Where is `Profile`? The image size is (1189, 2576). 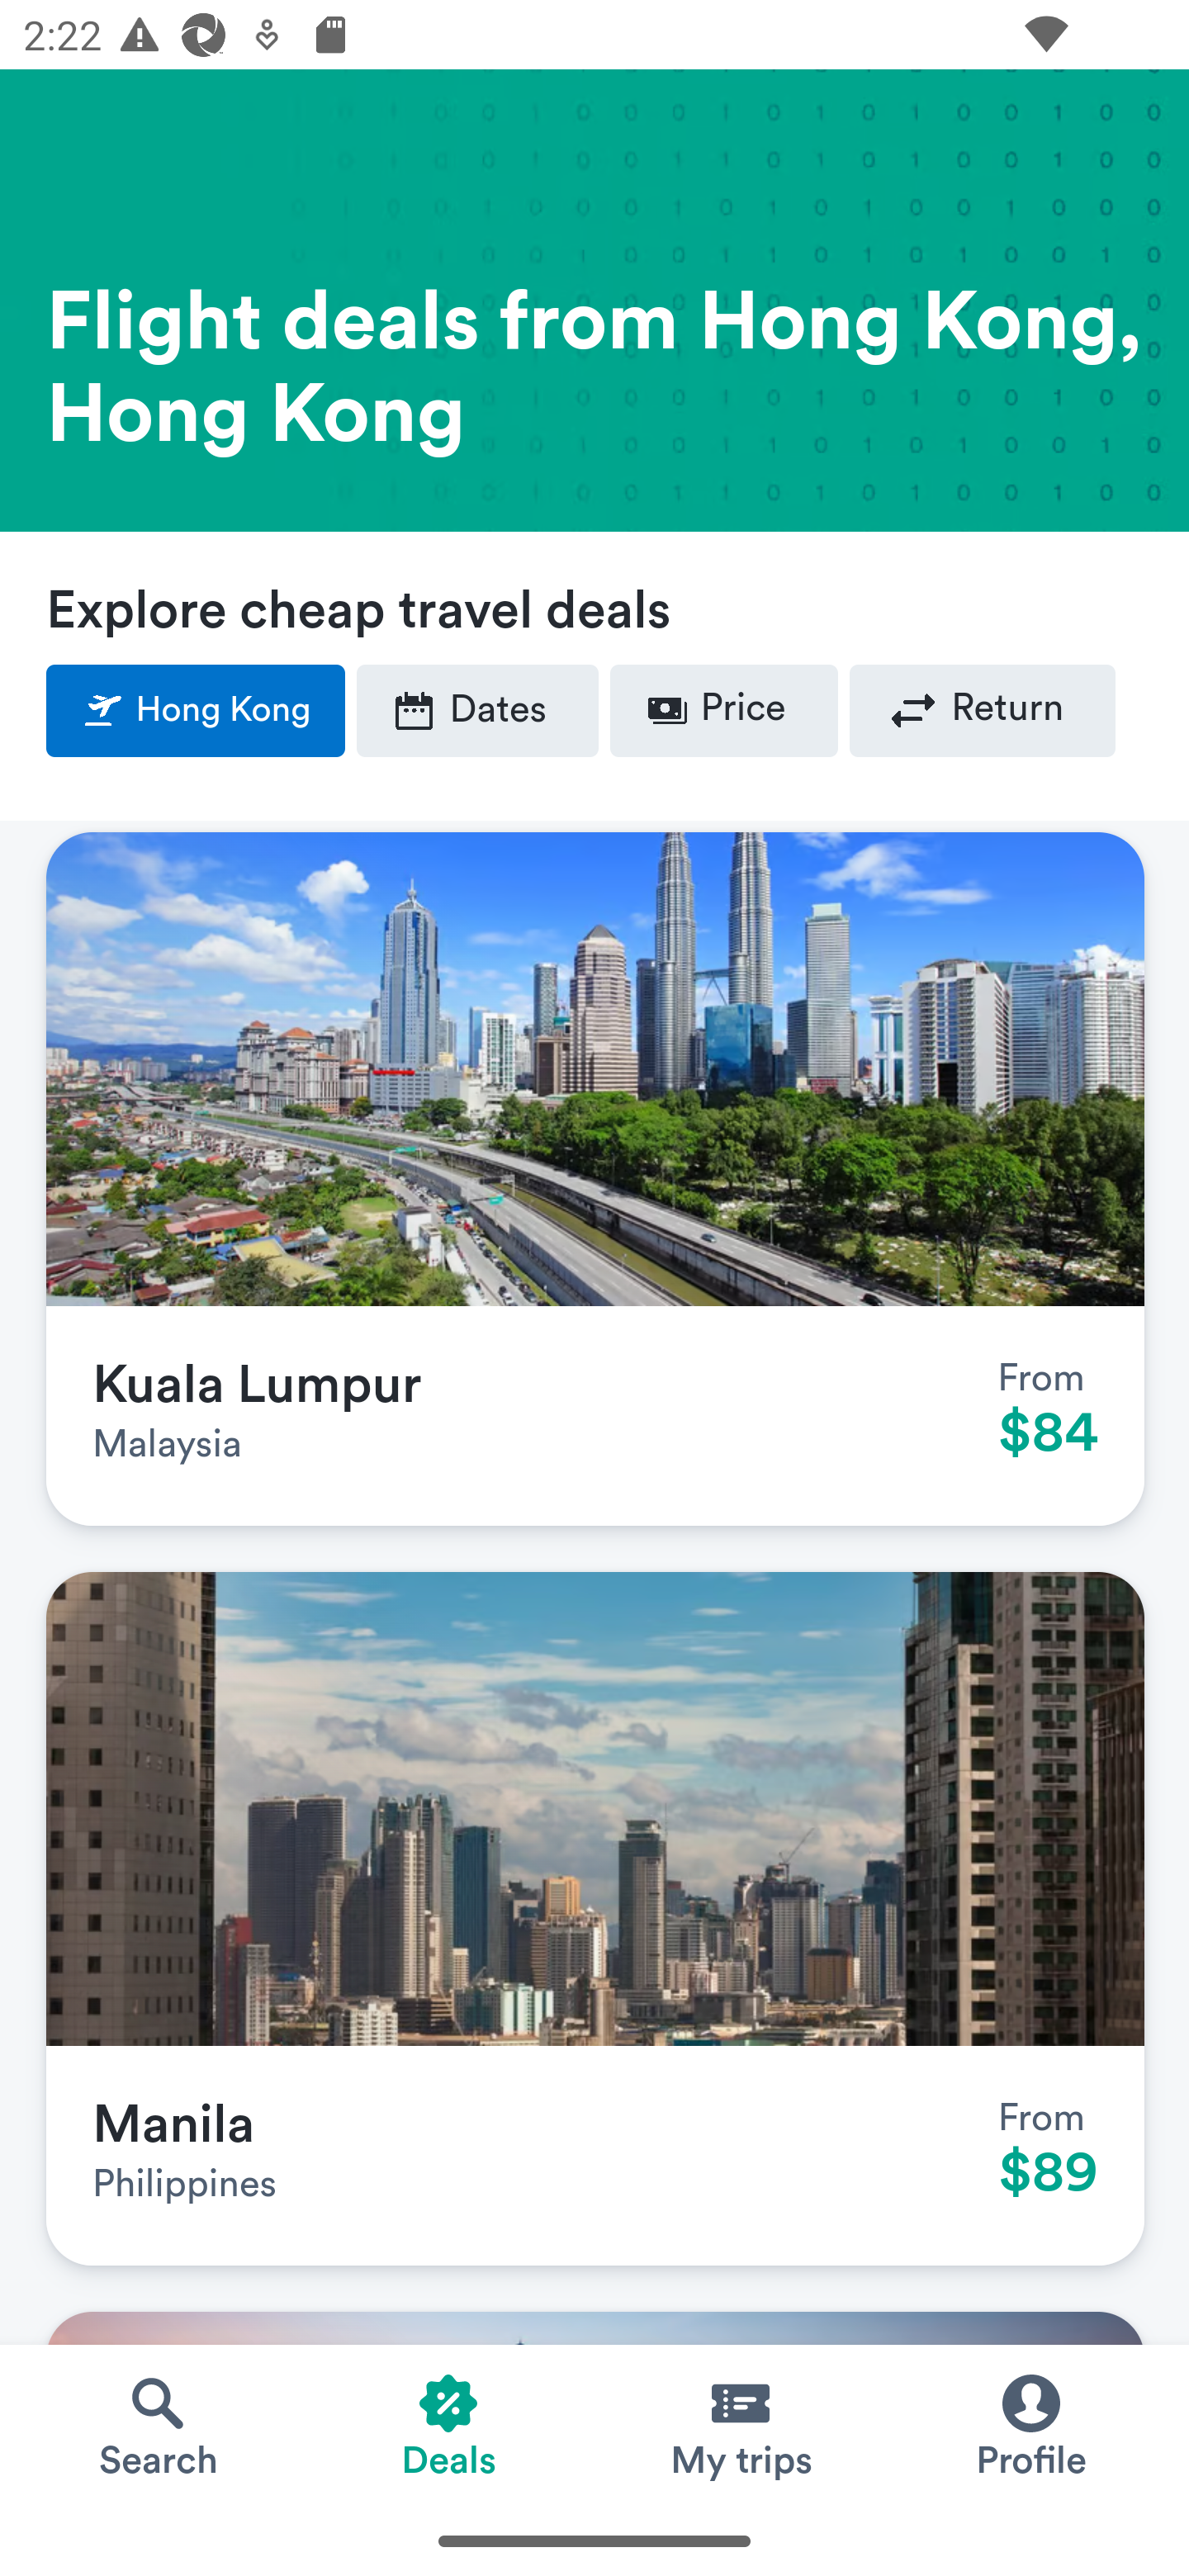 Profile is located at coordinates (1030, 2425).